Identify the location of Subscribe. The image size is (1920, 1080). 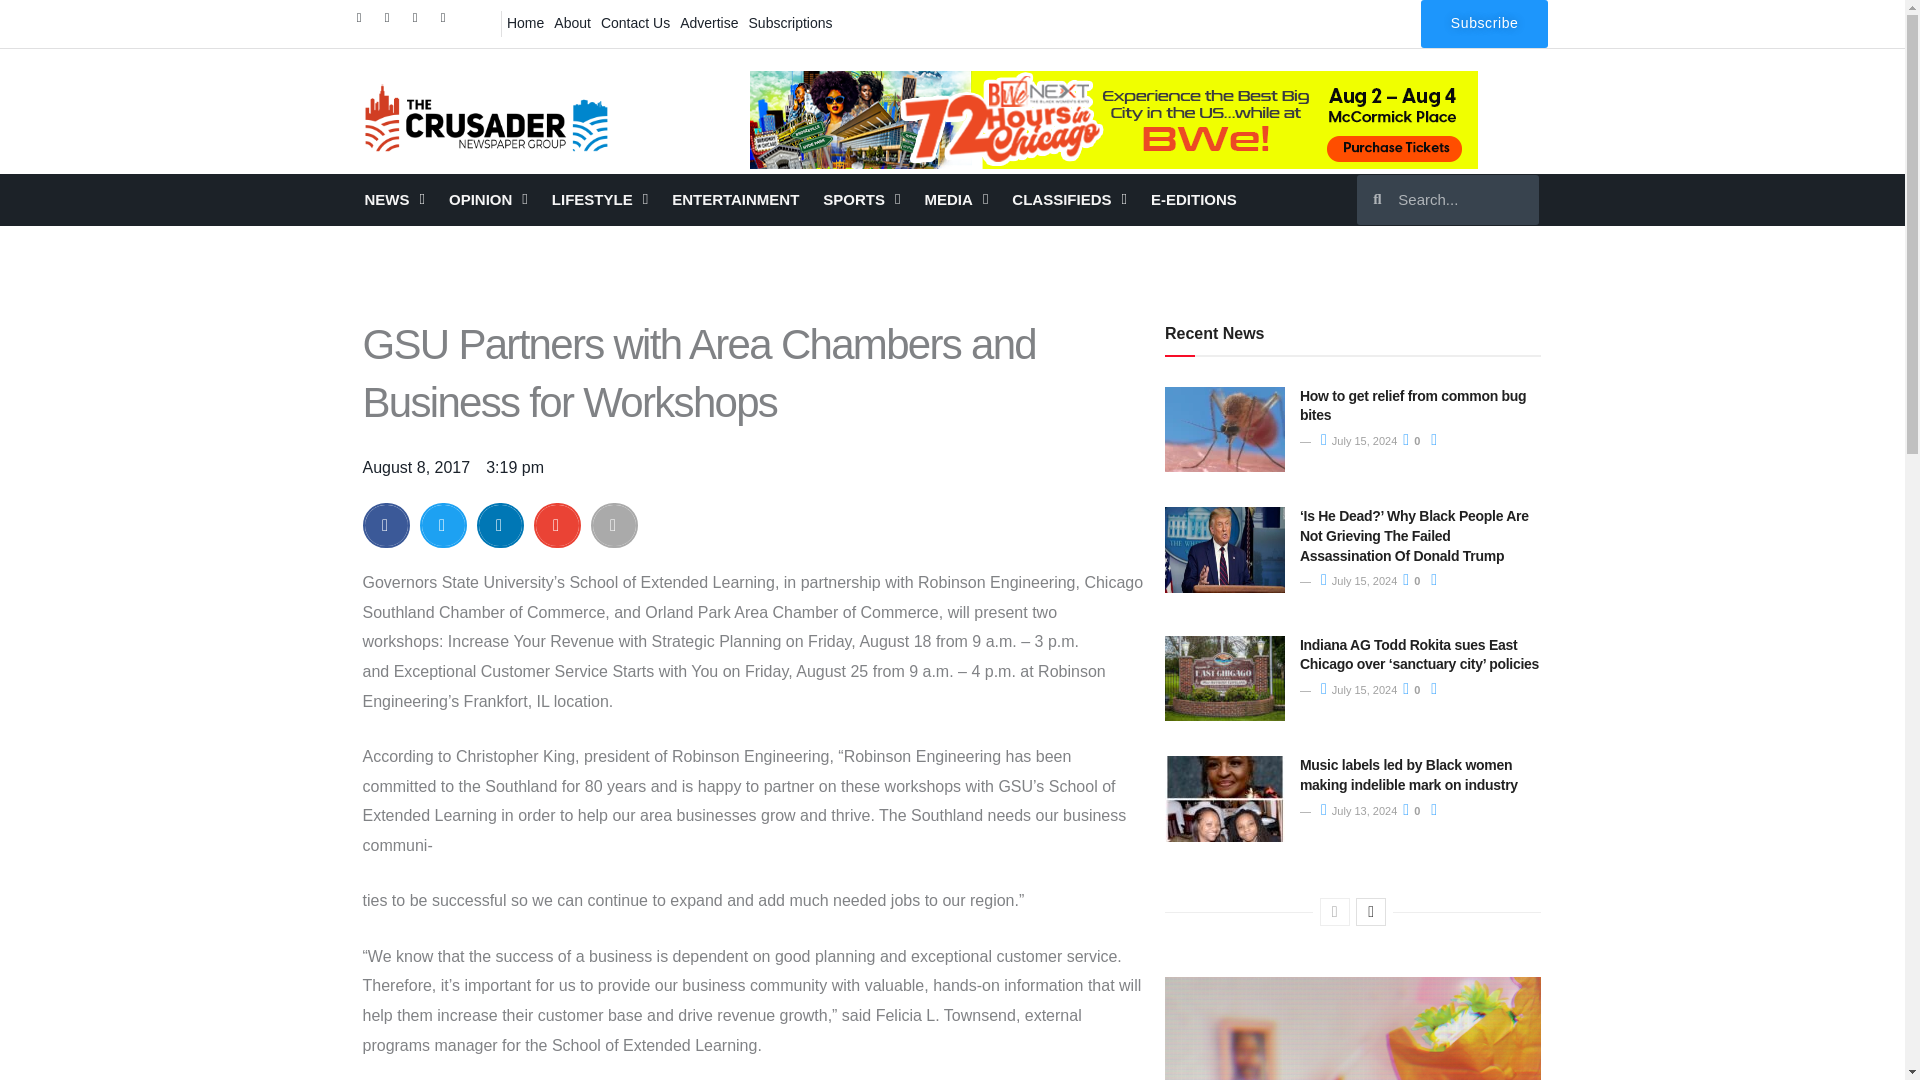
(1484, 24).